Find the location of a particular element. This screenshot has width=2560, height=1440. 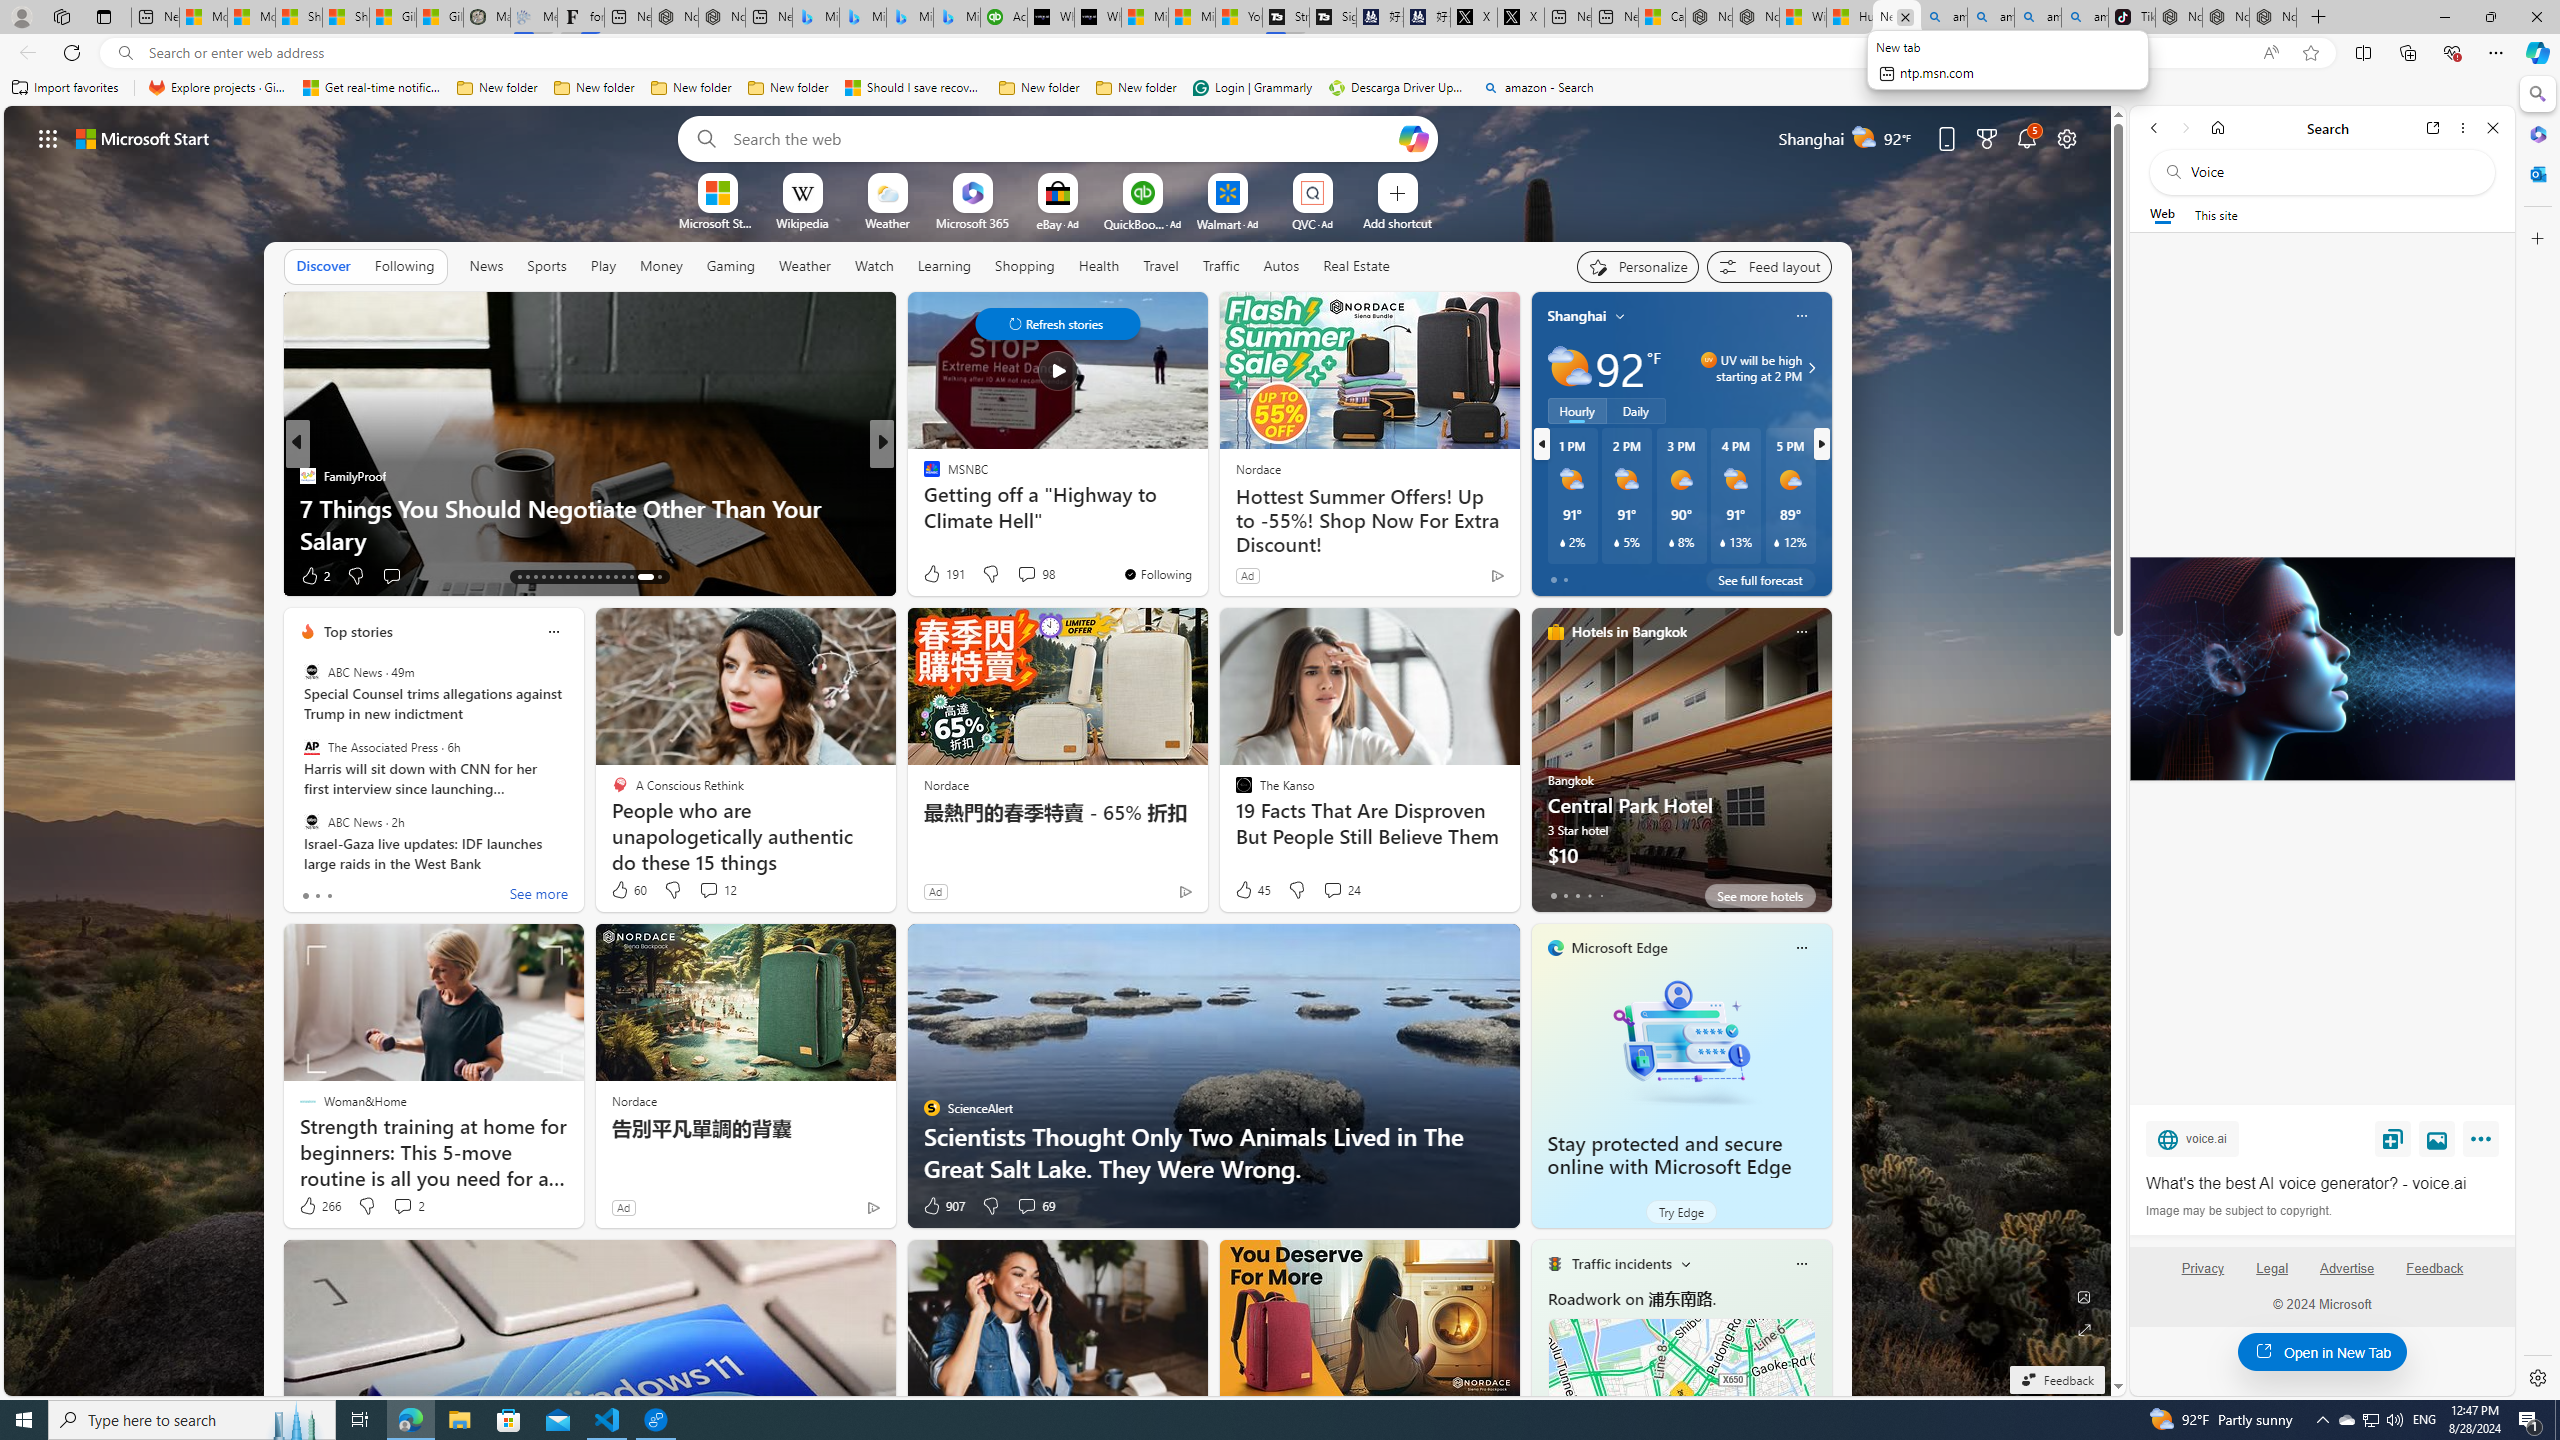

AutomationID: tab-20 is located at coordinates (576, 577).